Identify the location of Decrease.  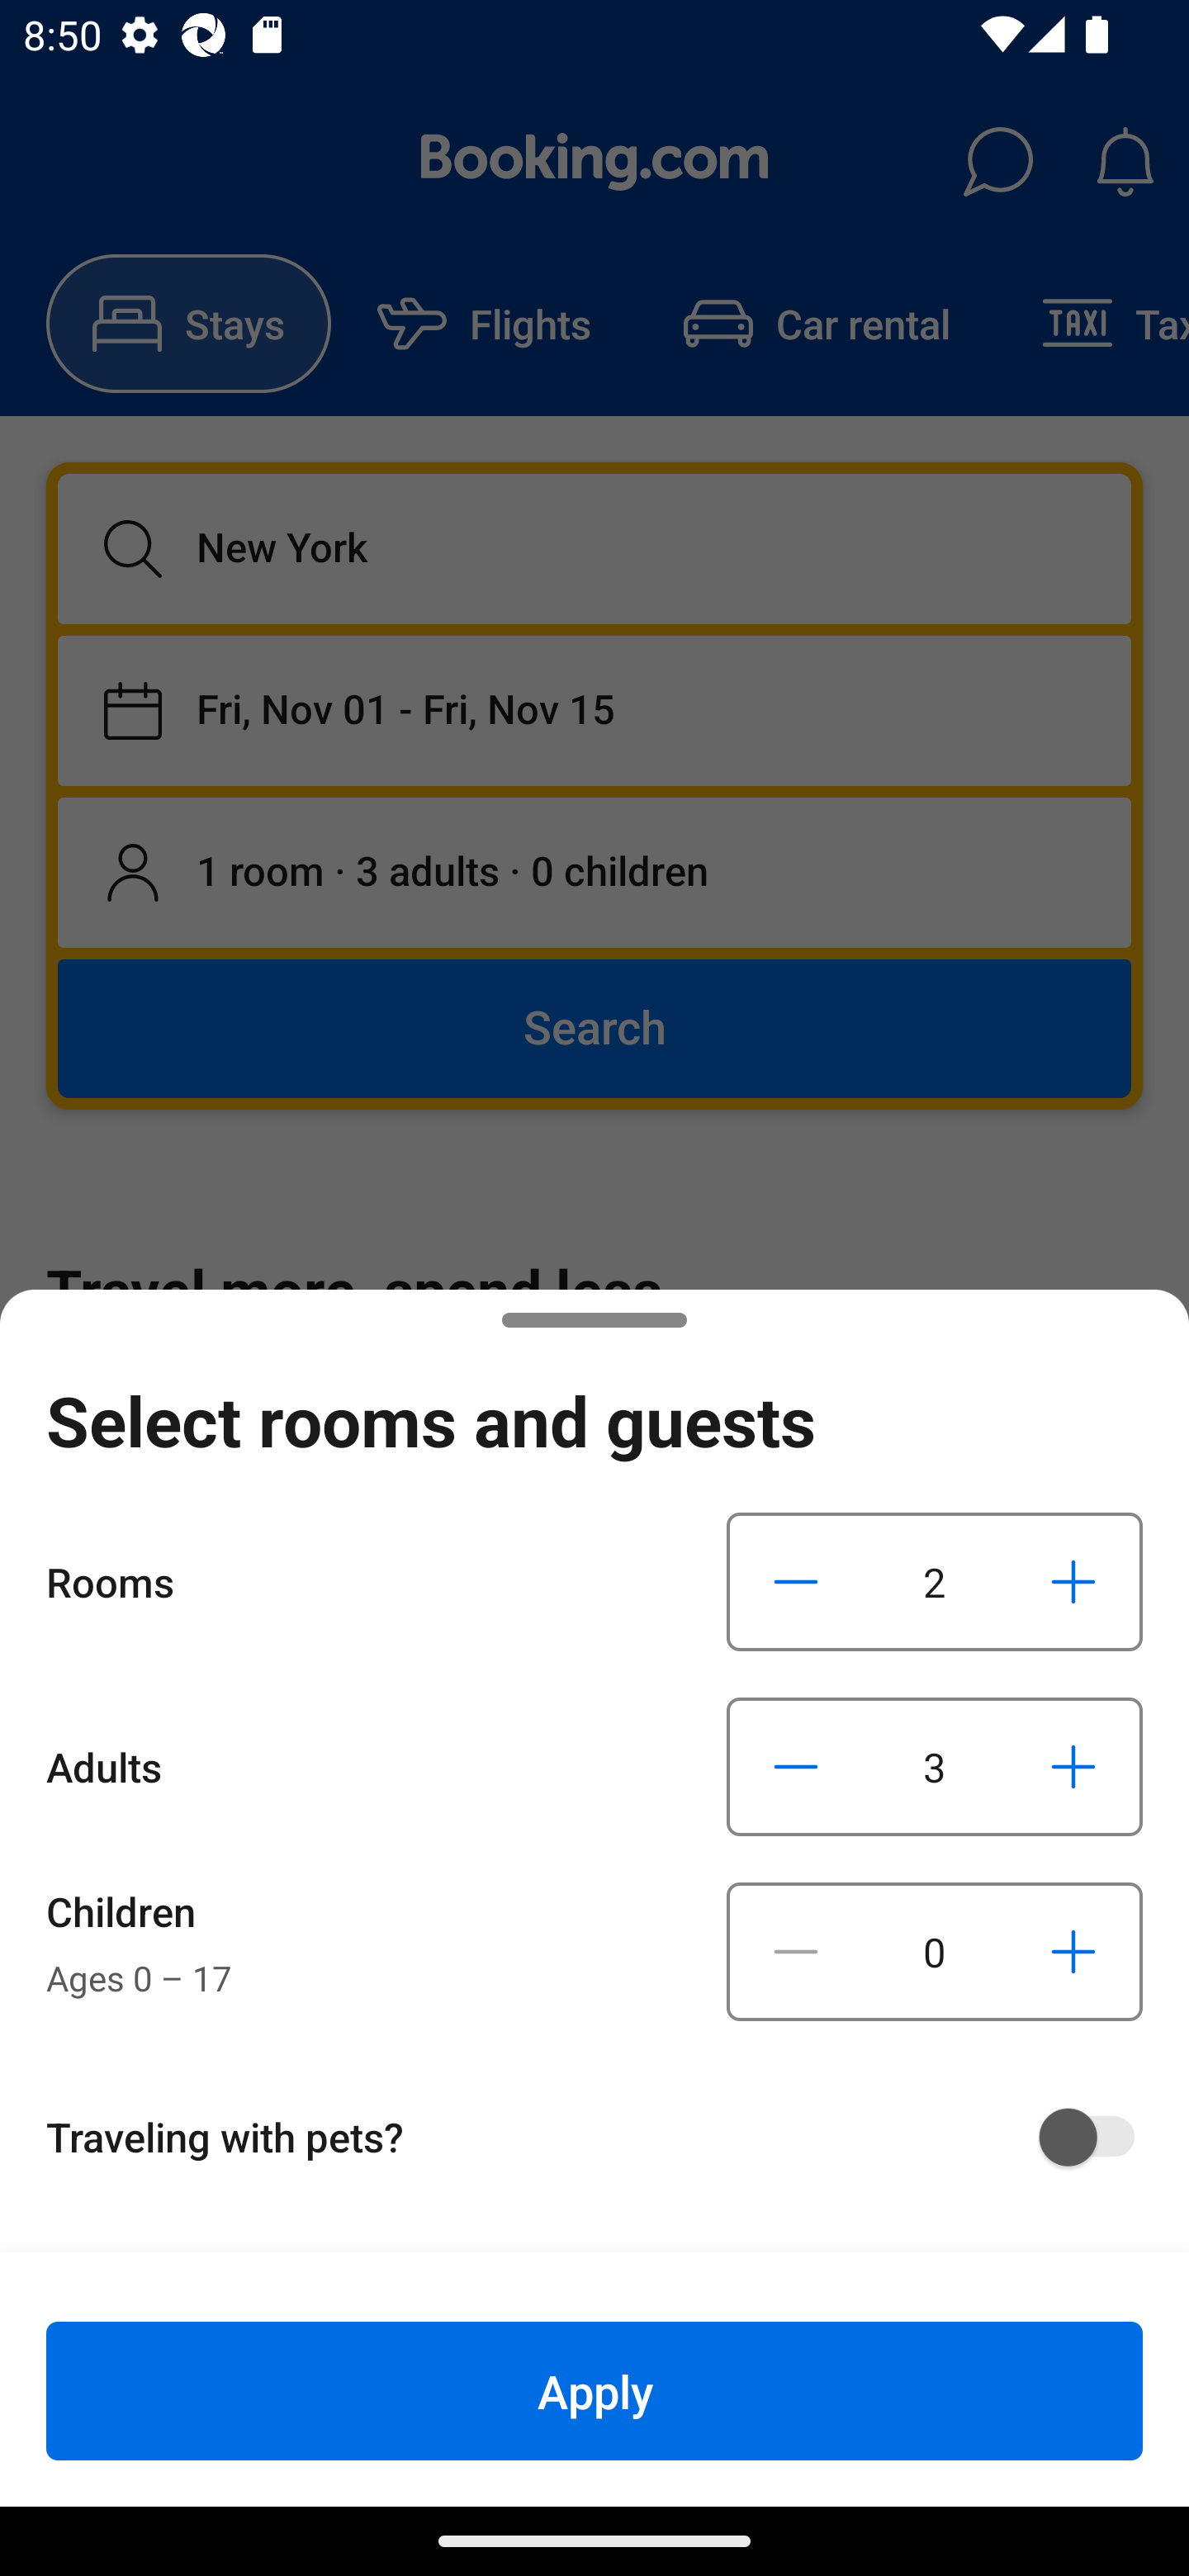
(796, 1767).